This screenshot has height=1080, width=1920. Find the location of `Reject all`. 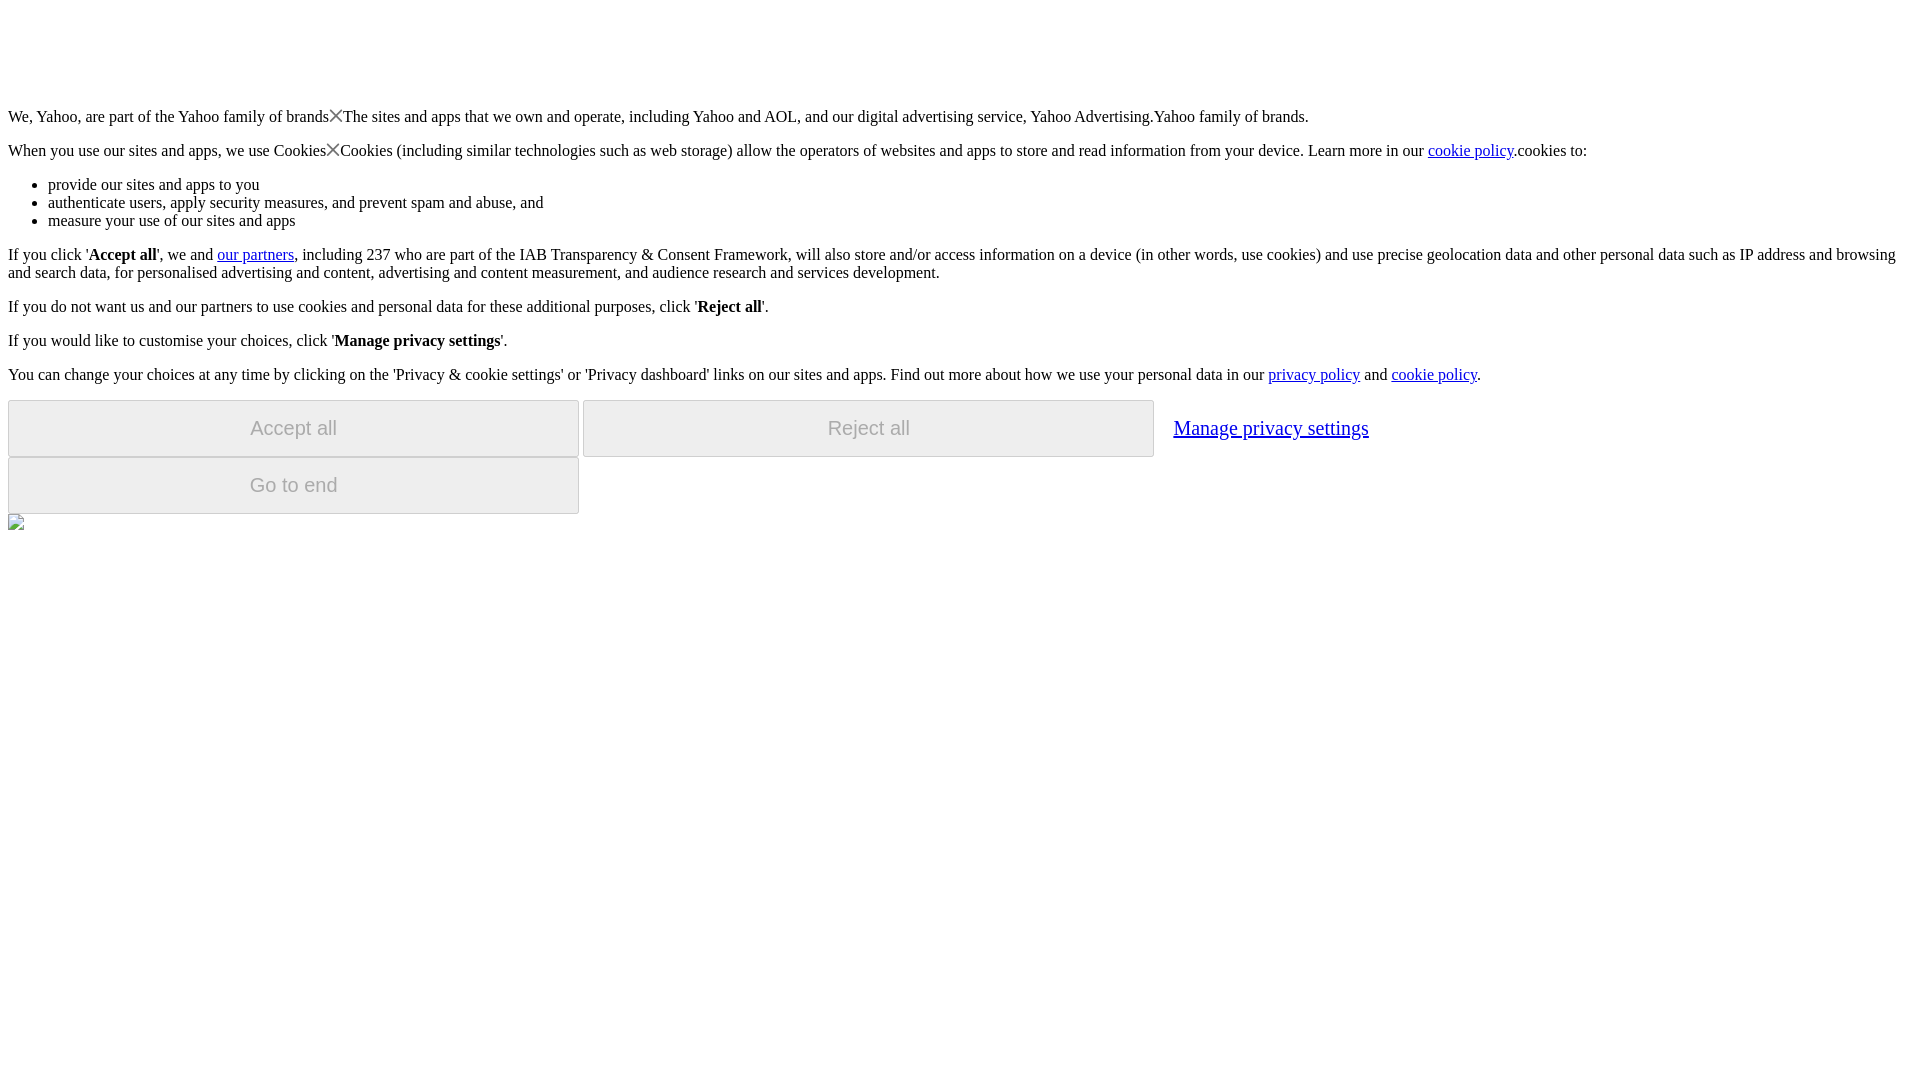

Reject all is located at coordinates (868, 428).